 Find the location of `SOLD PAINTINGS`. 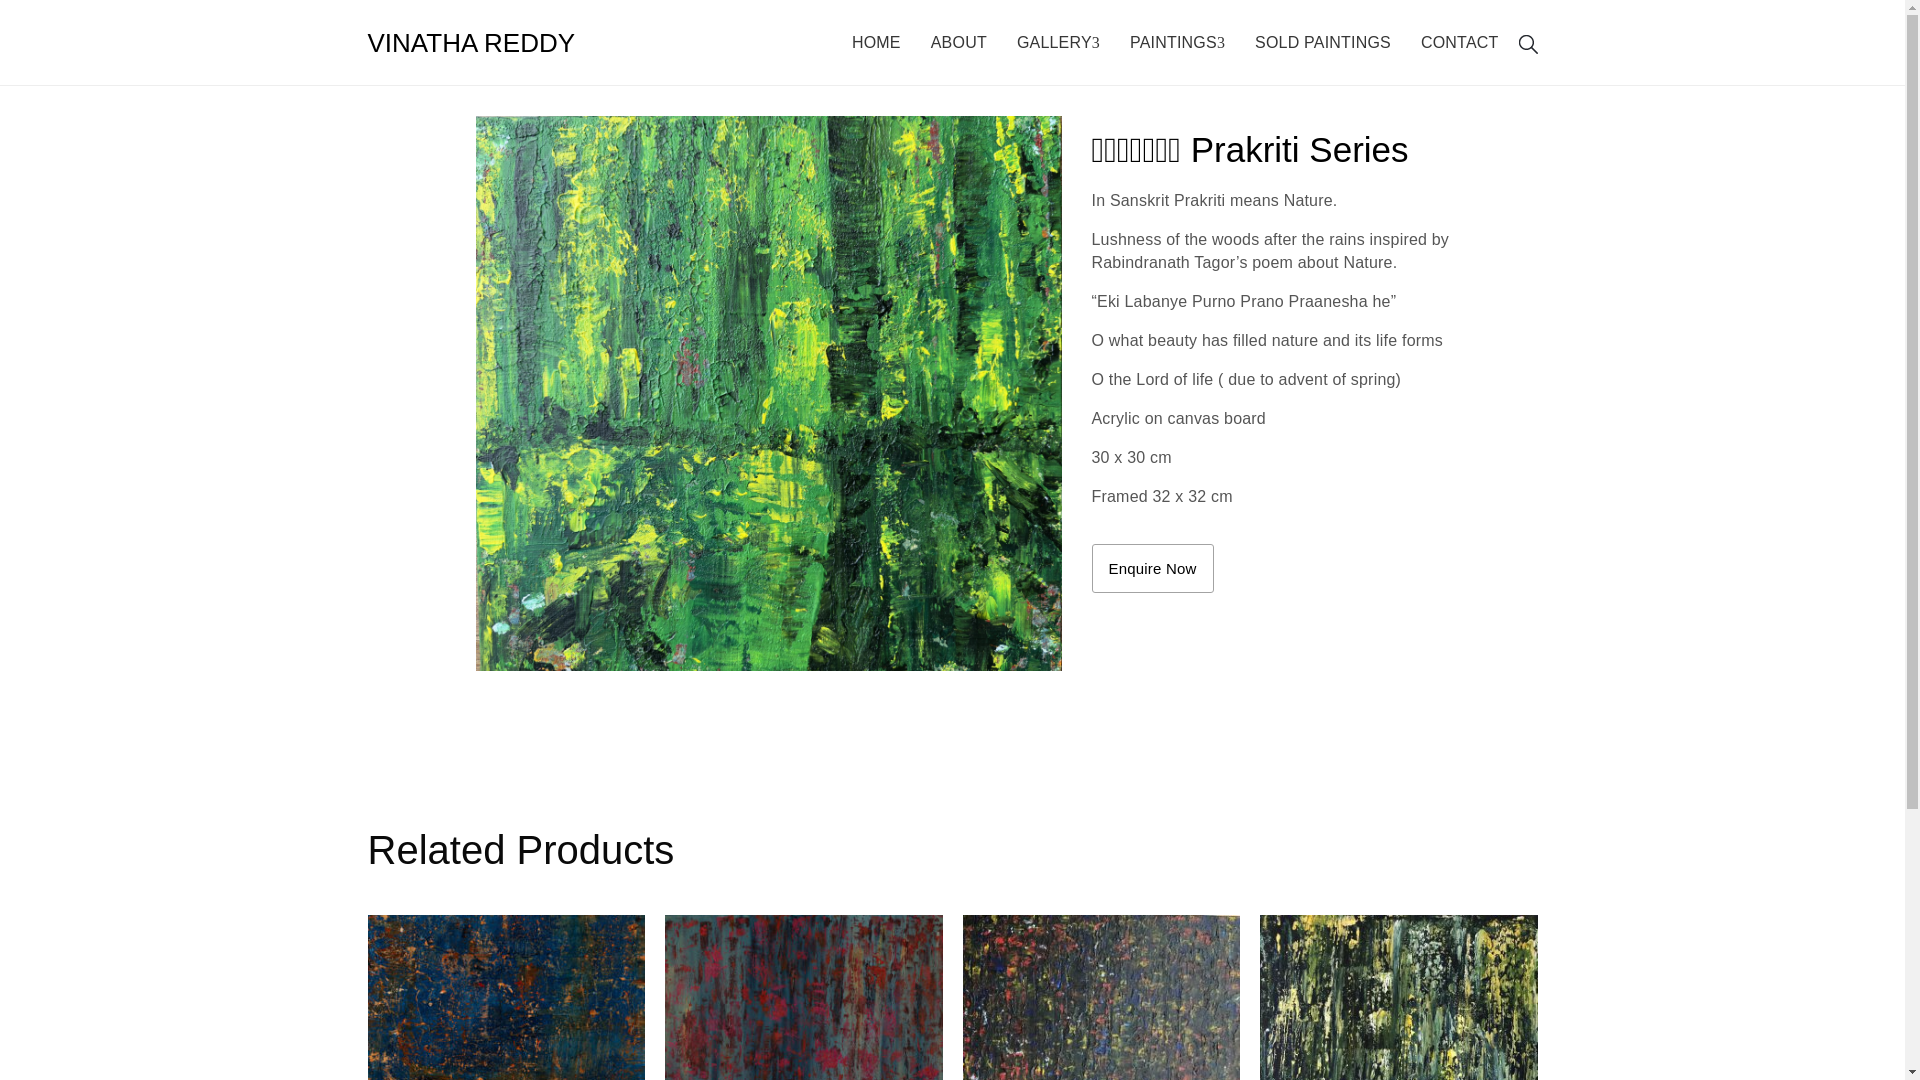

SOLD PAINTINGS is located at coordinates (1327, 42).